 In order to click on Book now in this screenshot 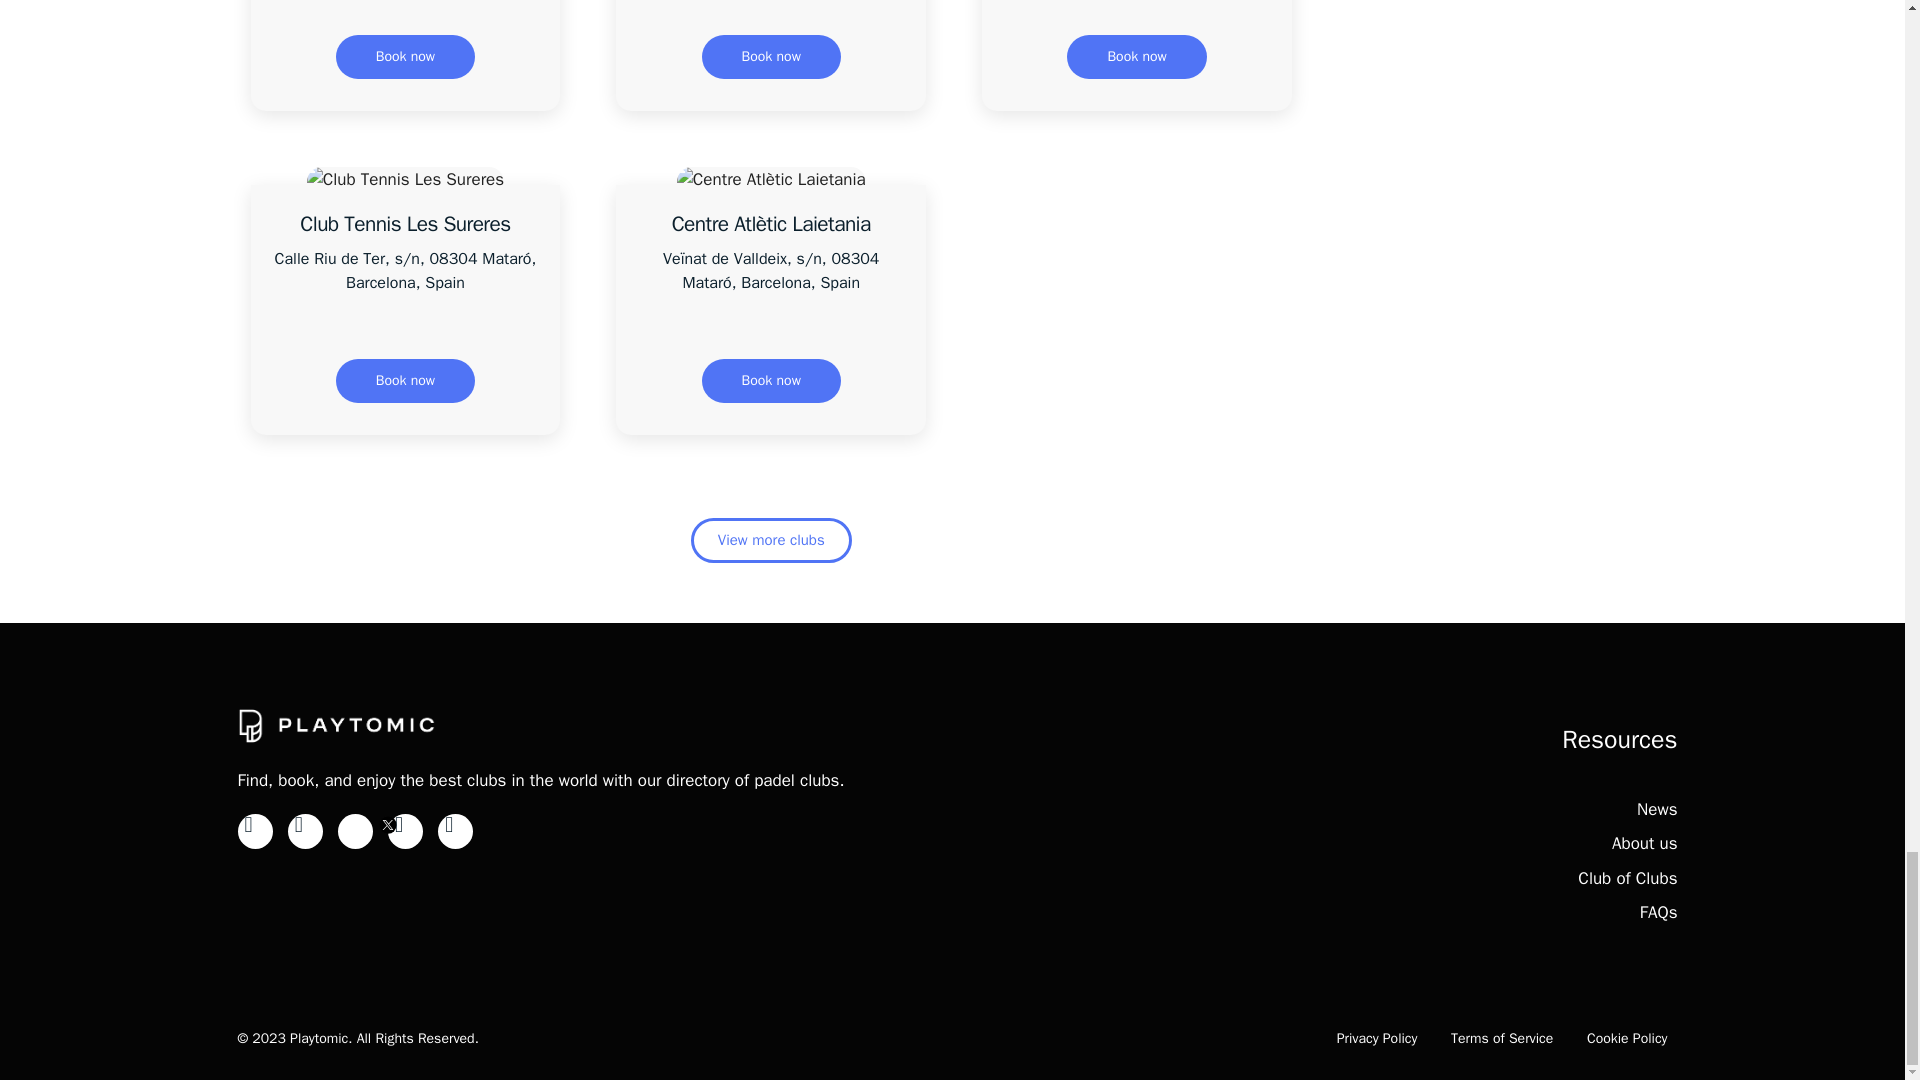, I will do `click(405, 380)`.